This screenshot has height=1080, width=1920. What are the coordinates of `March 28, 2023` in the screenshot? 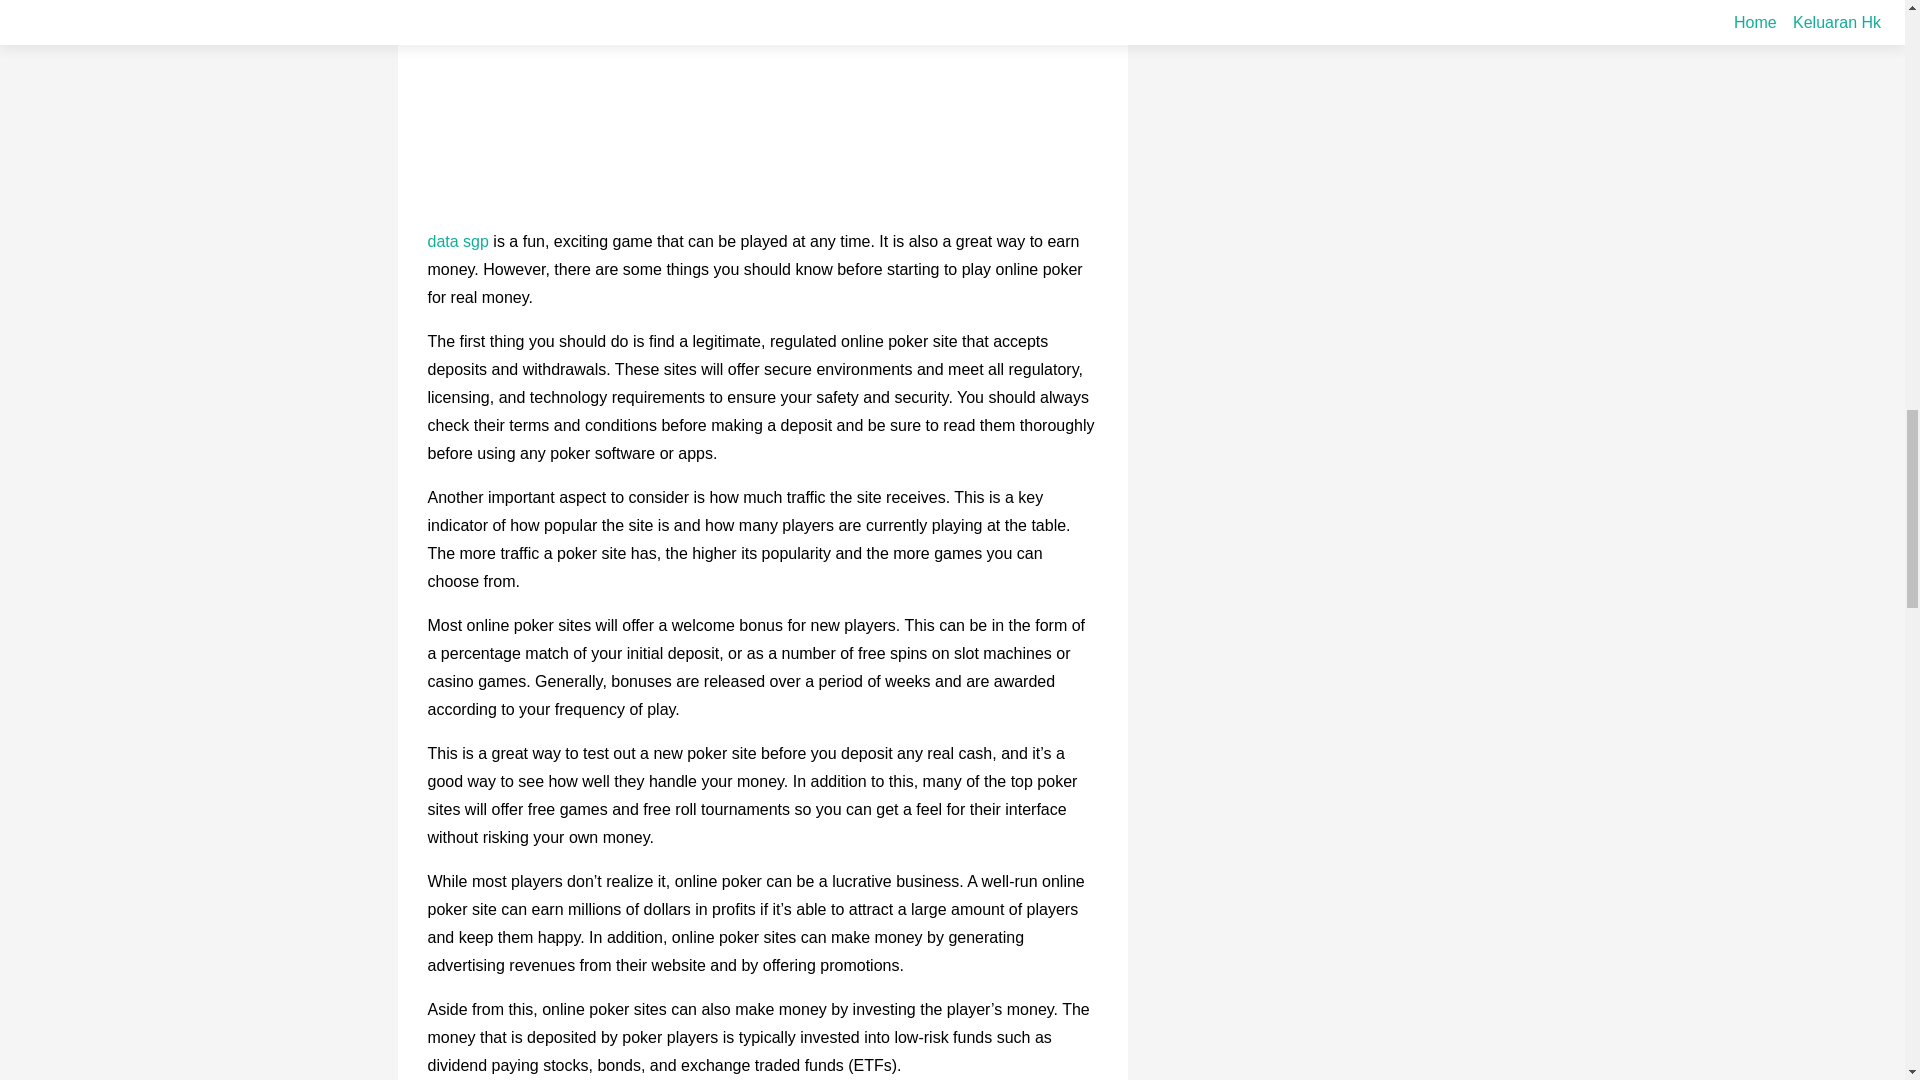 It's located at (558, 30).